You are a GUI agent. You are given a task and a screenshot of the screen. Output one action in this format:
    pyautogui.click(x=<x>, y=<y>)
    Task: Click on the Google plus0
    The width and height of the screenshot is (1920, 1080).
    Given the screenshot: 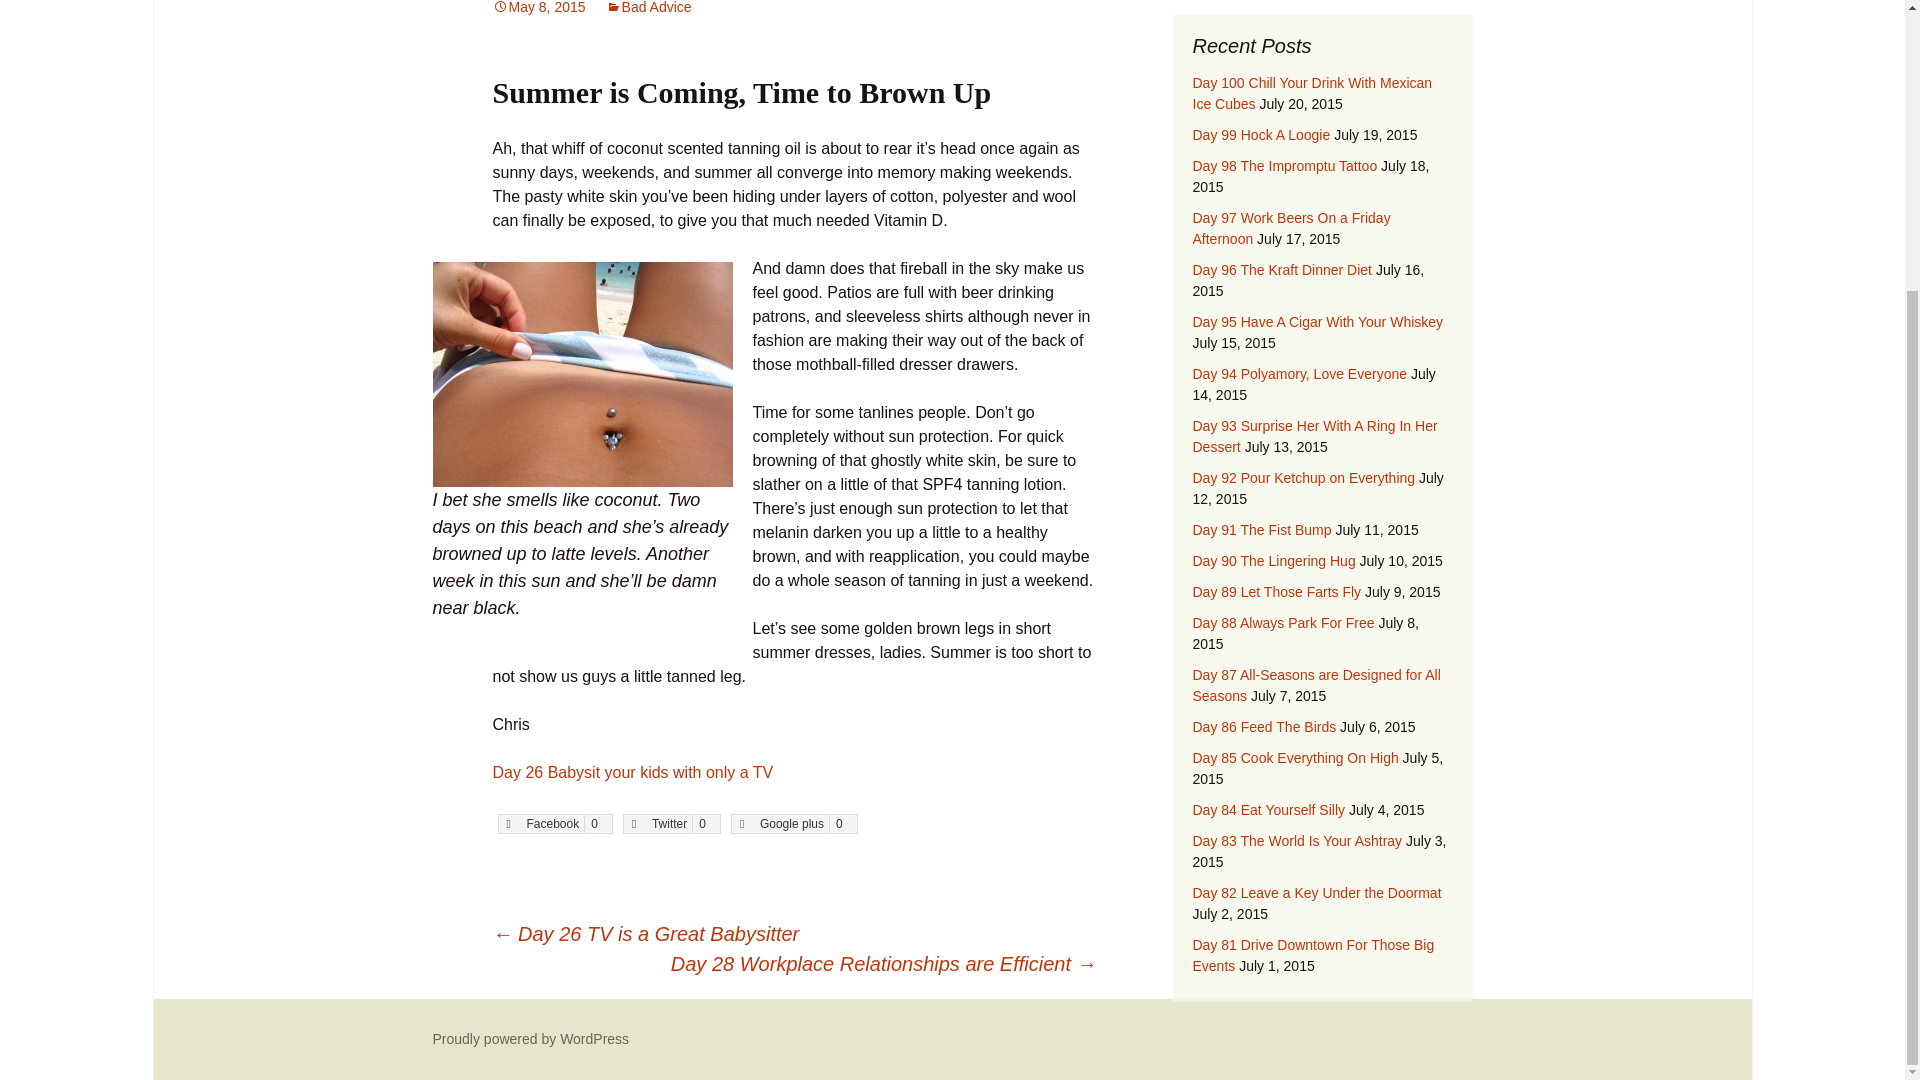 What is the action you would take?
    pyautogui.click(x=794, y=824)
    